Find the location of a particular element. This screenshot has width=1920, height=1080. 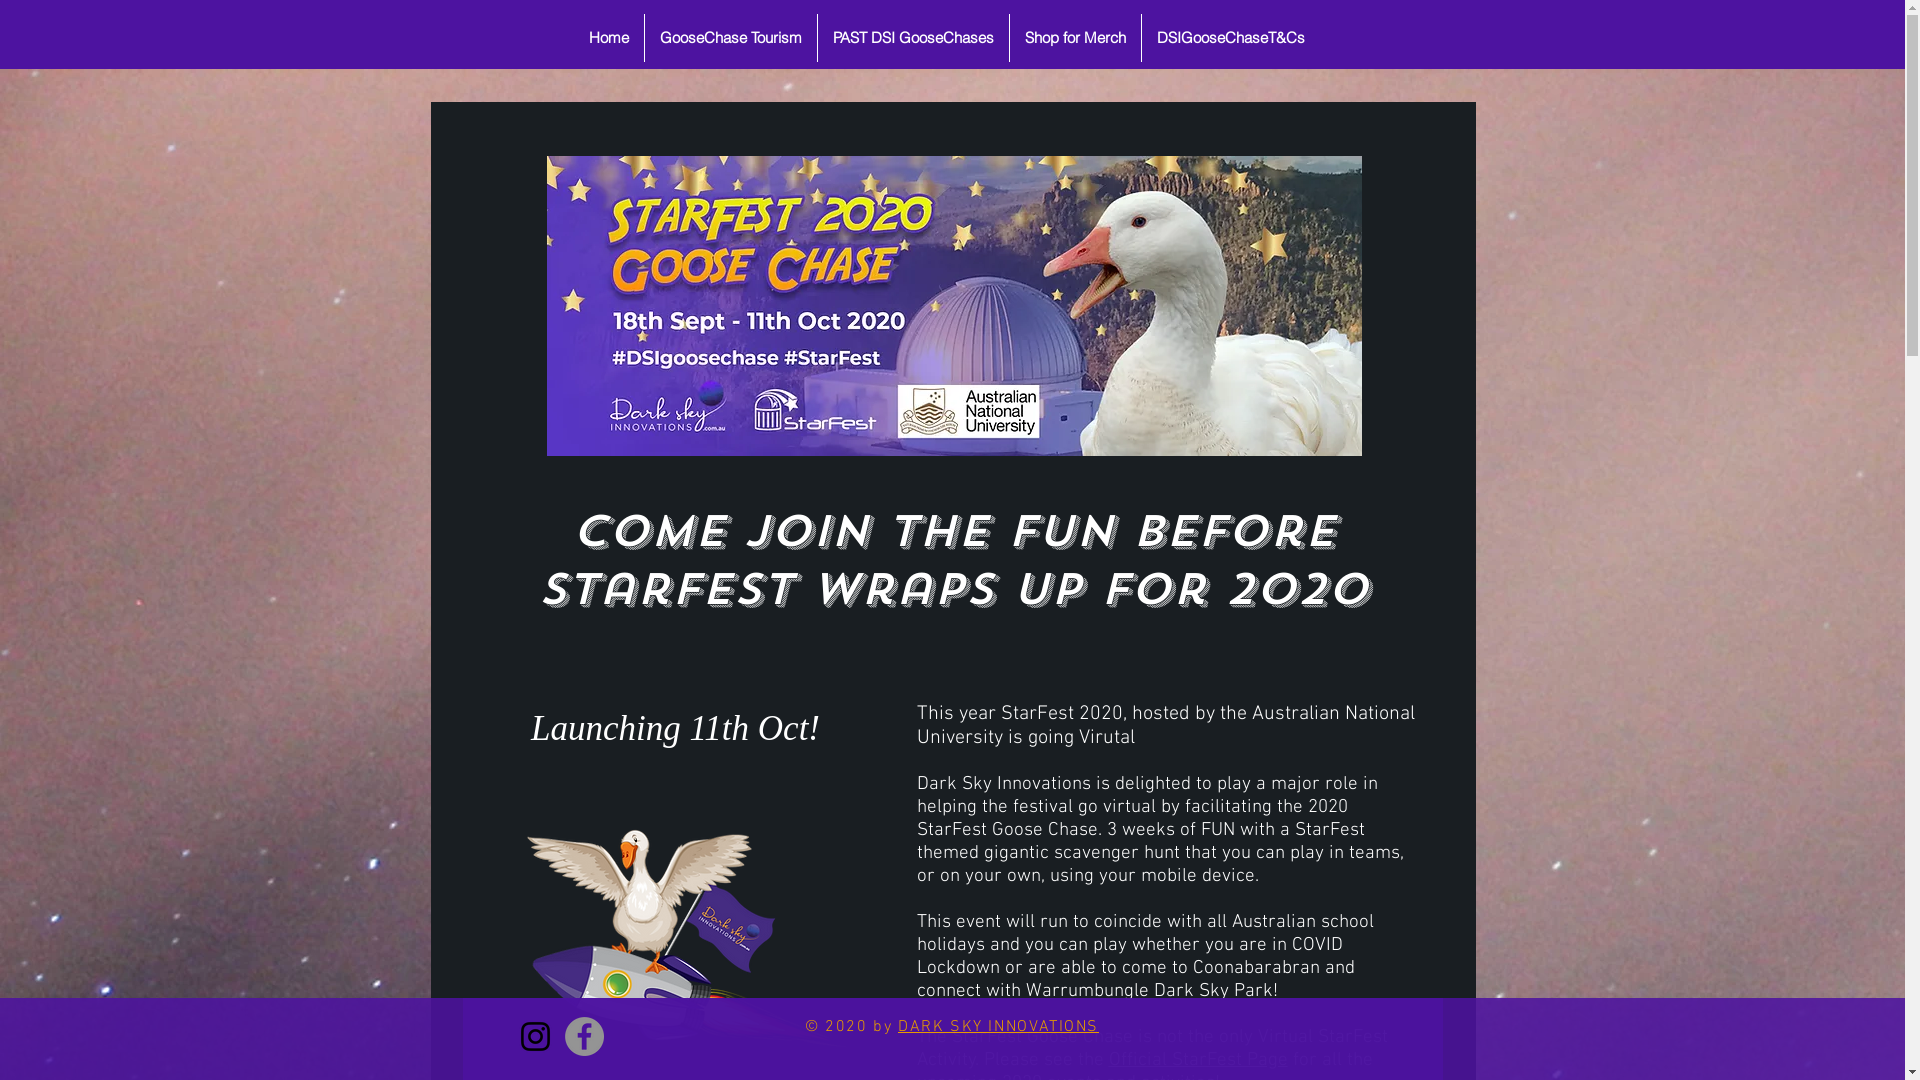

GooseChase Tourism is located at coordinates (730, 38).